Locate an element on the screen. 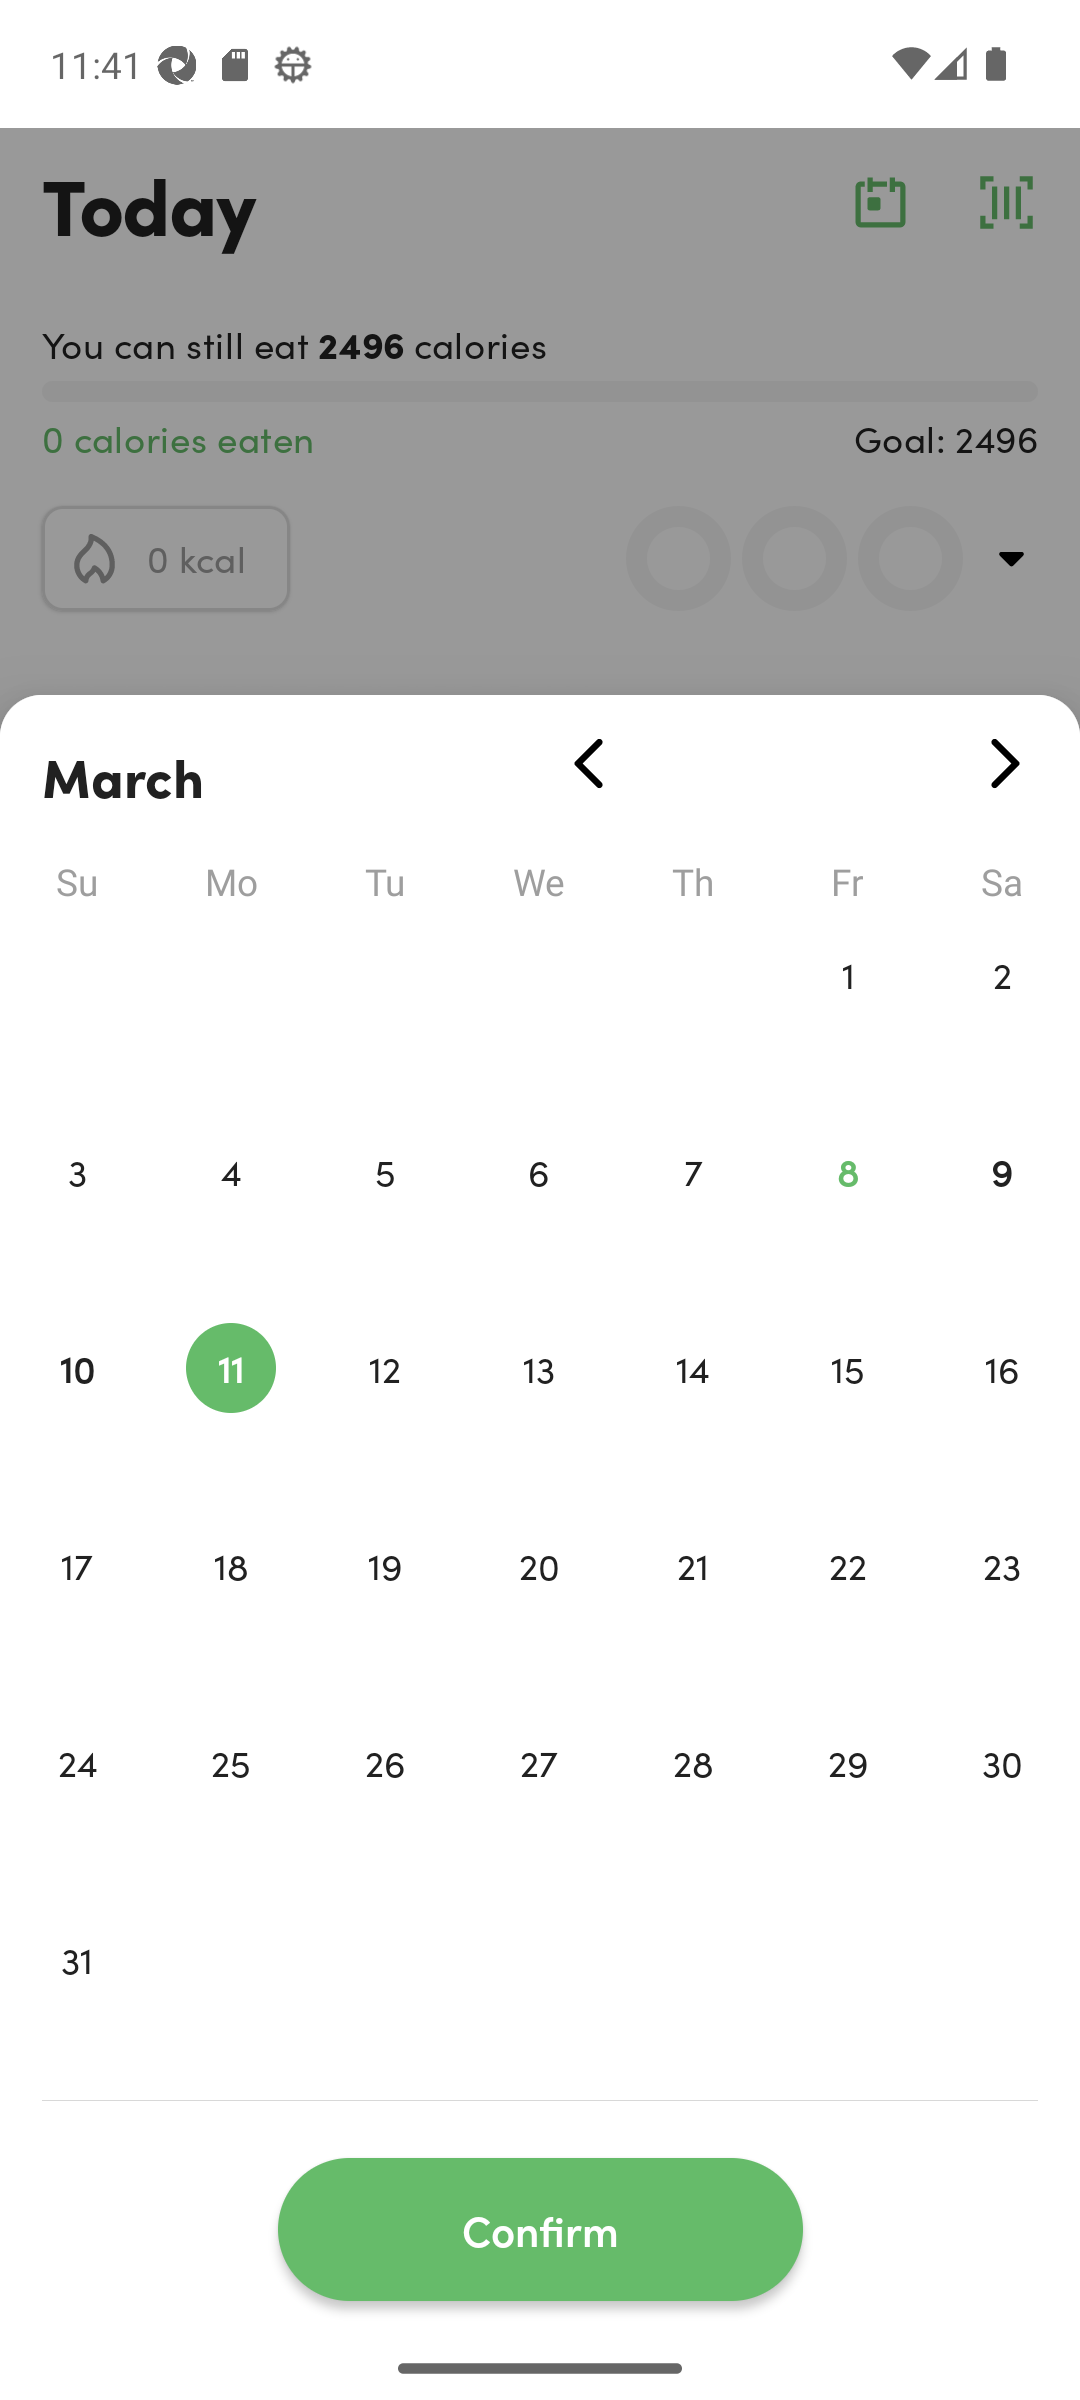 This screenshot has height=2400, width=1080. 2 is located at coordinates (1002, 1016).